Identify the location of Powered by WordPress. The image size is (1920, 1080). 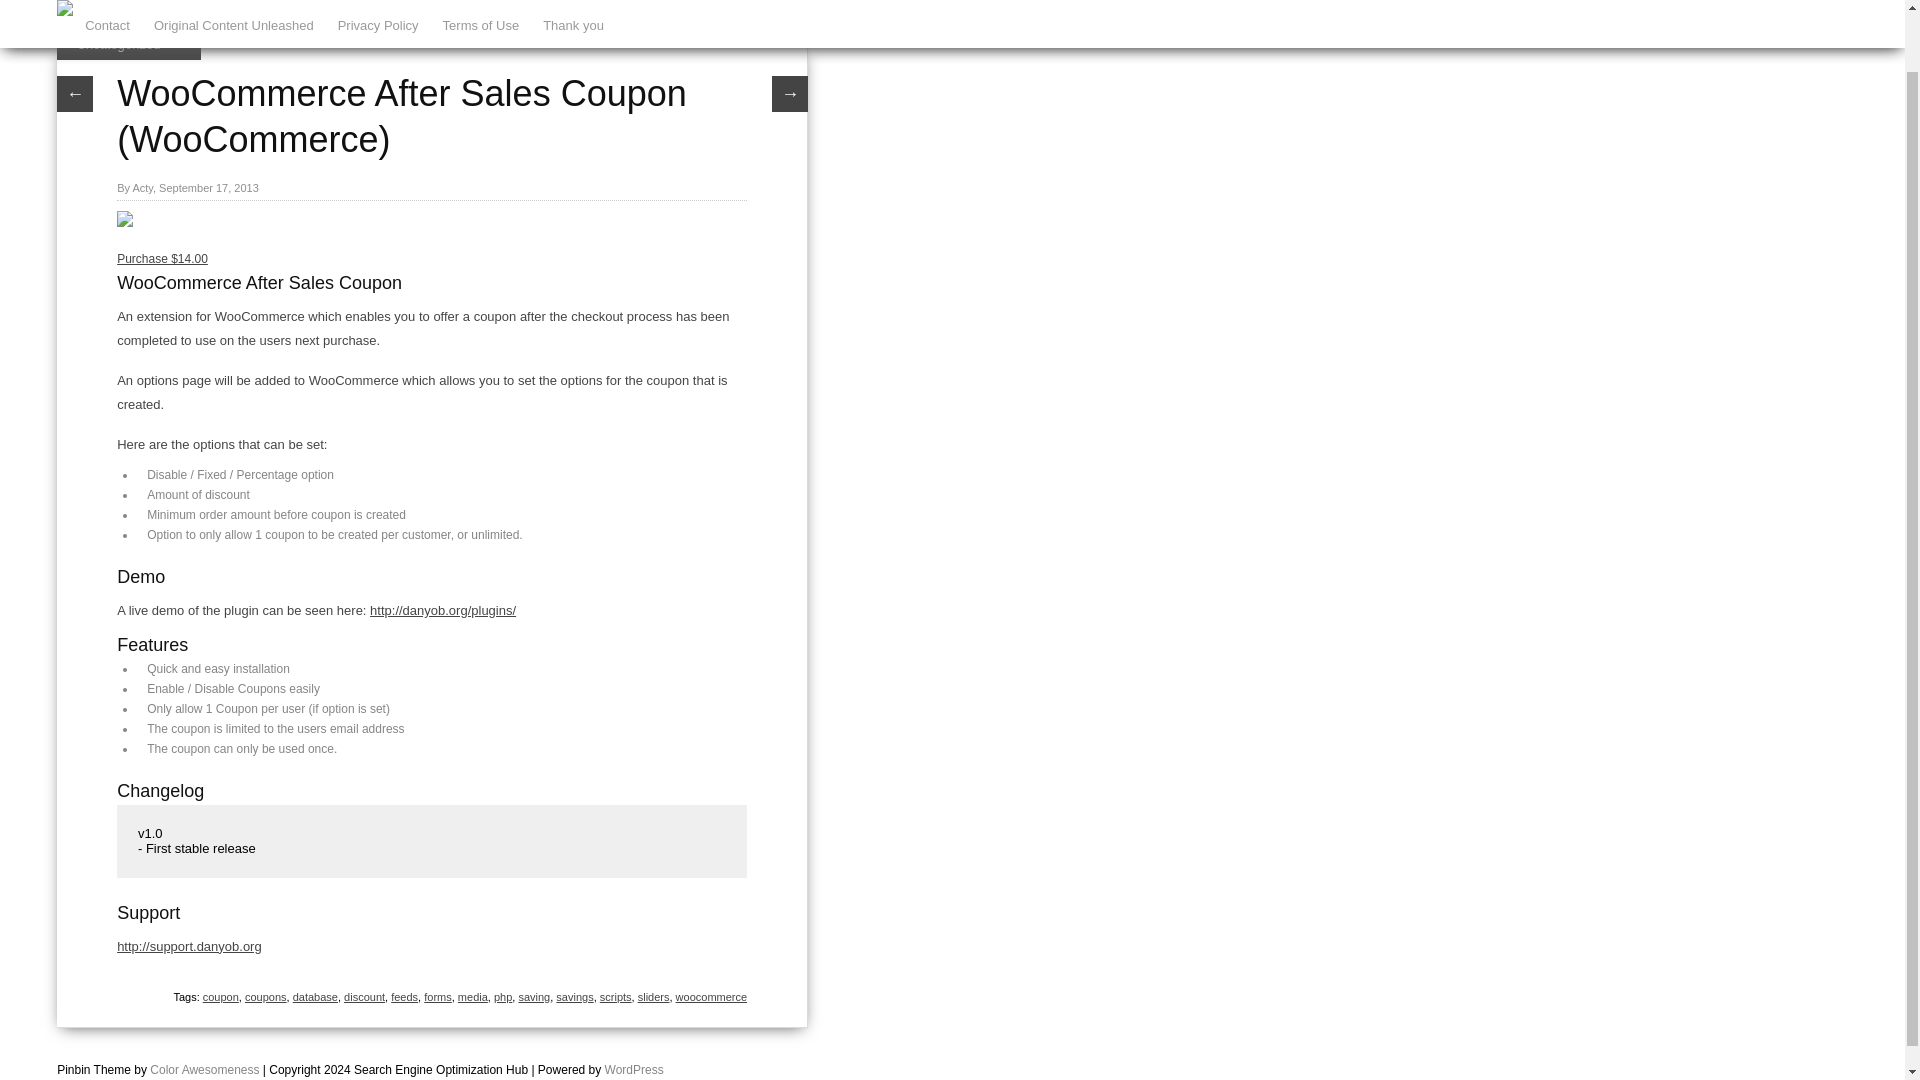
(634, 1069).